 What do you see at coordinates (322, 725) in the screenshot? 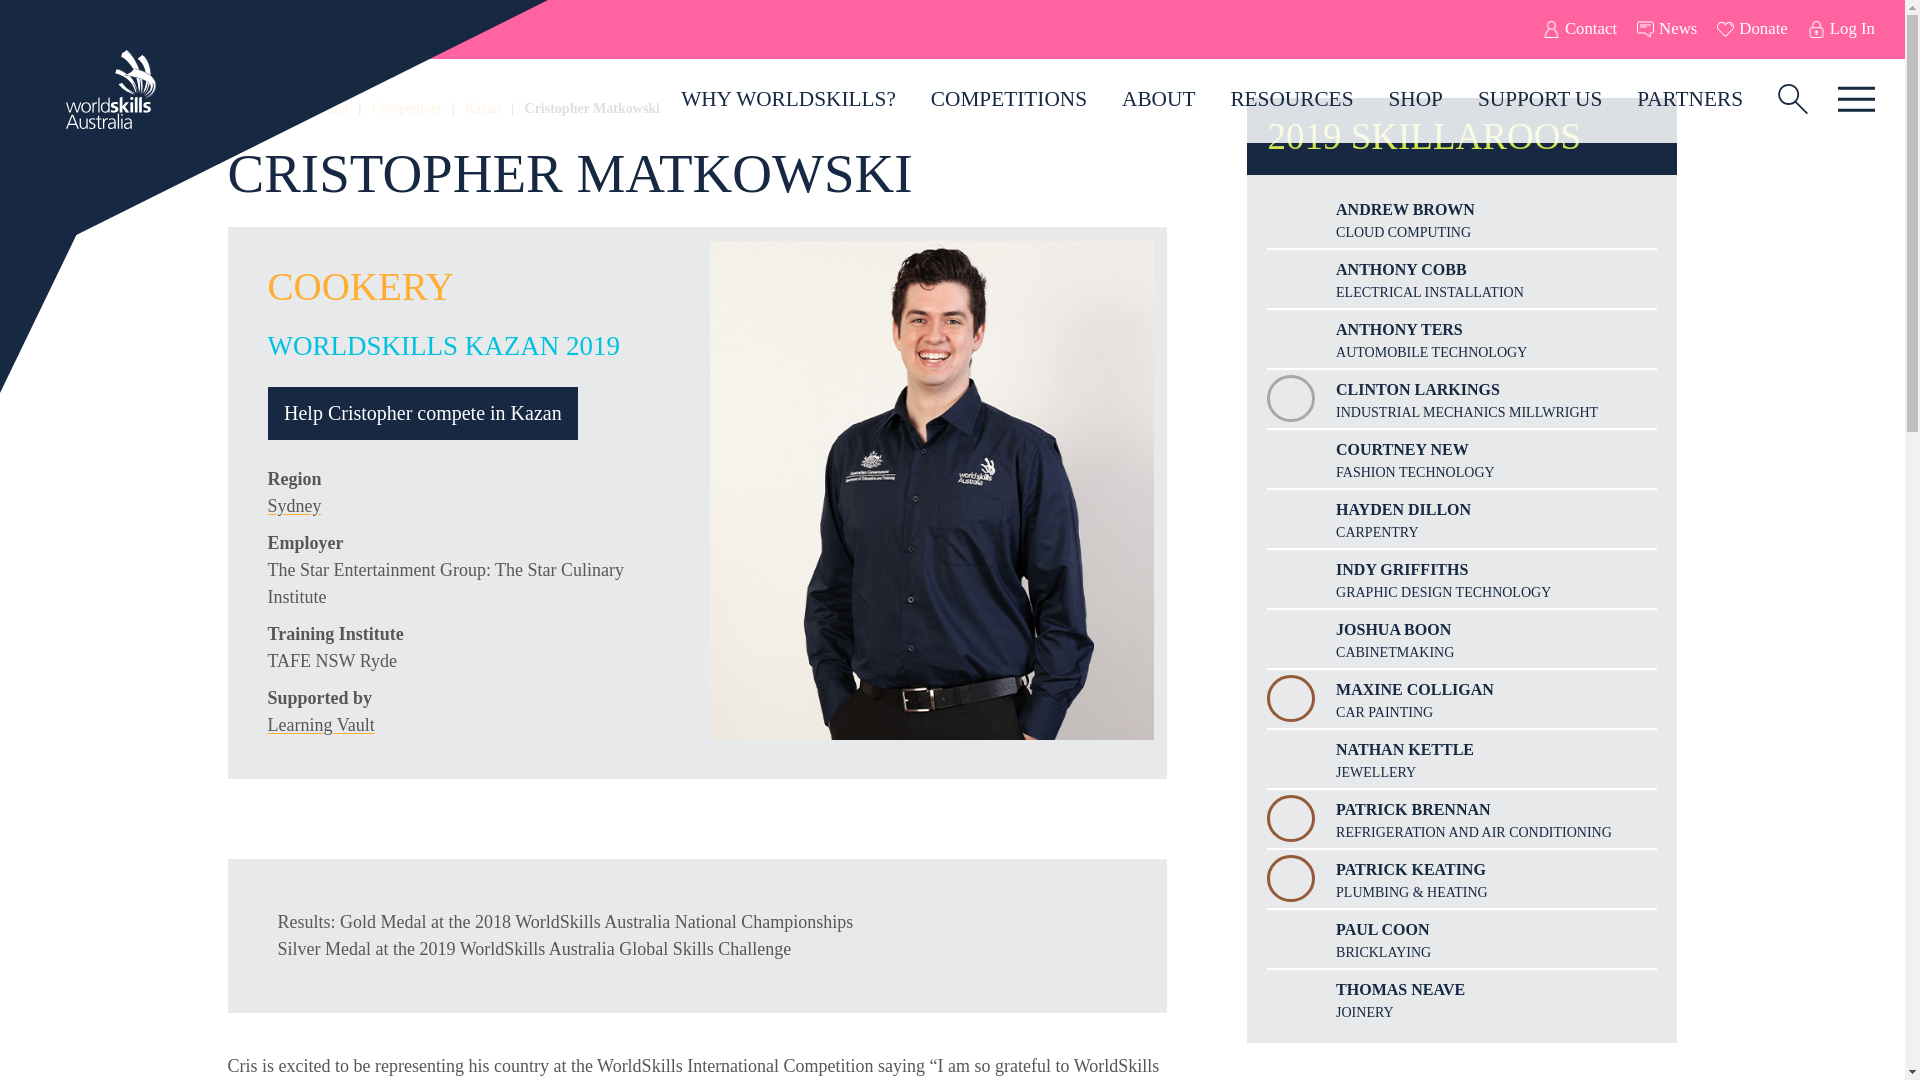
I see `Learning Vault` at bounding box center [322, 725].